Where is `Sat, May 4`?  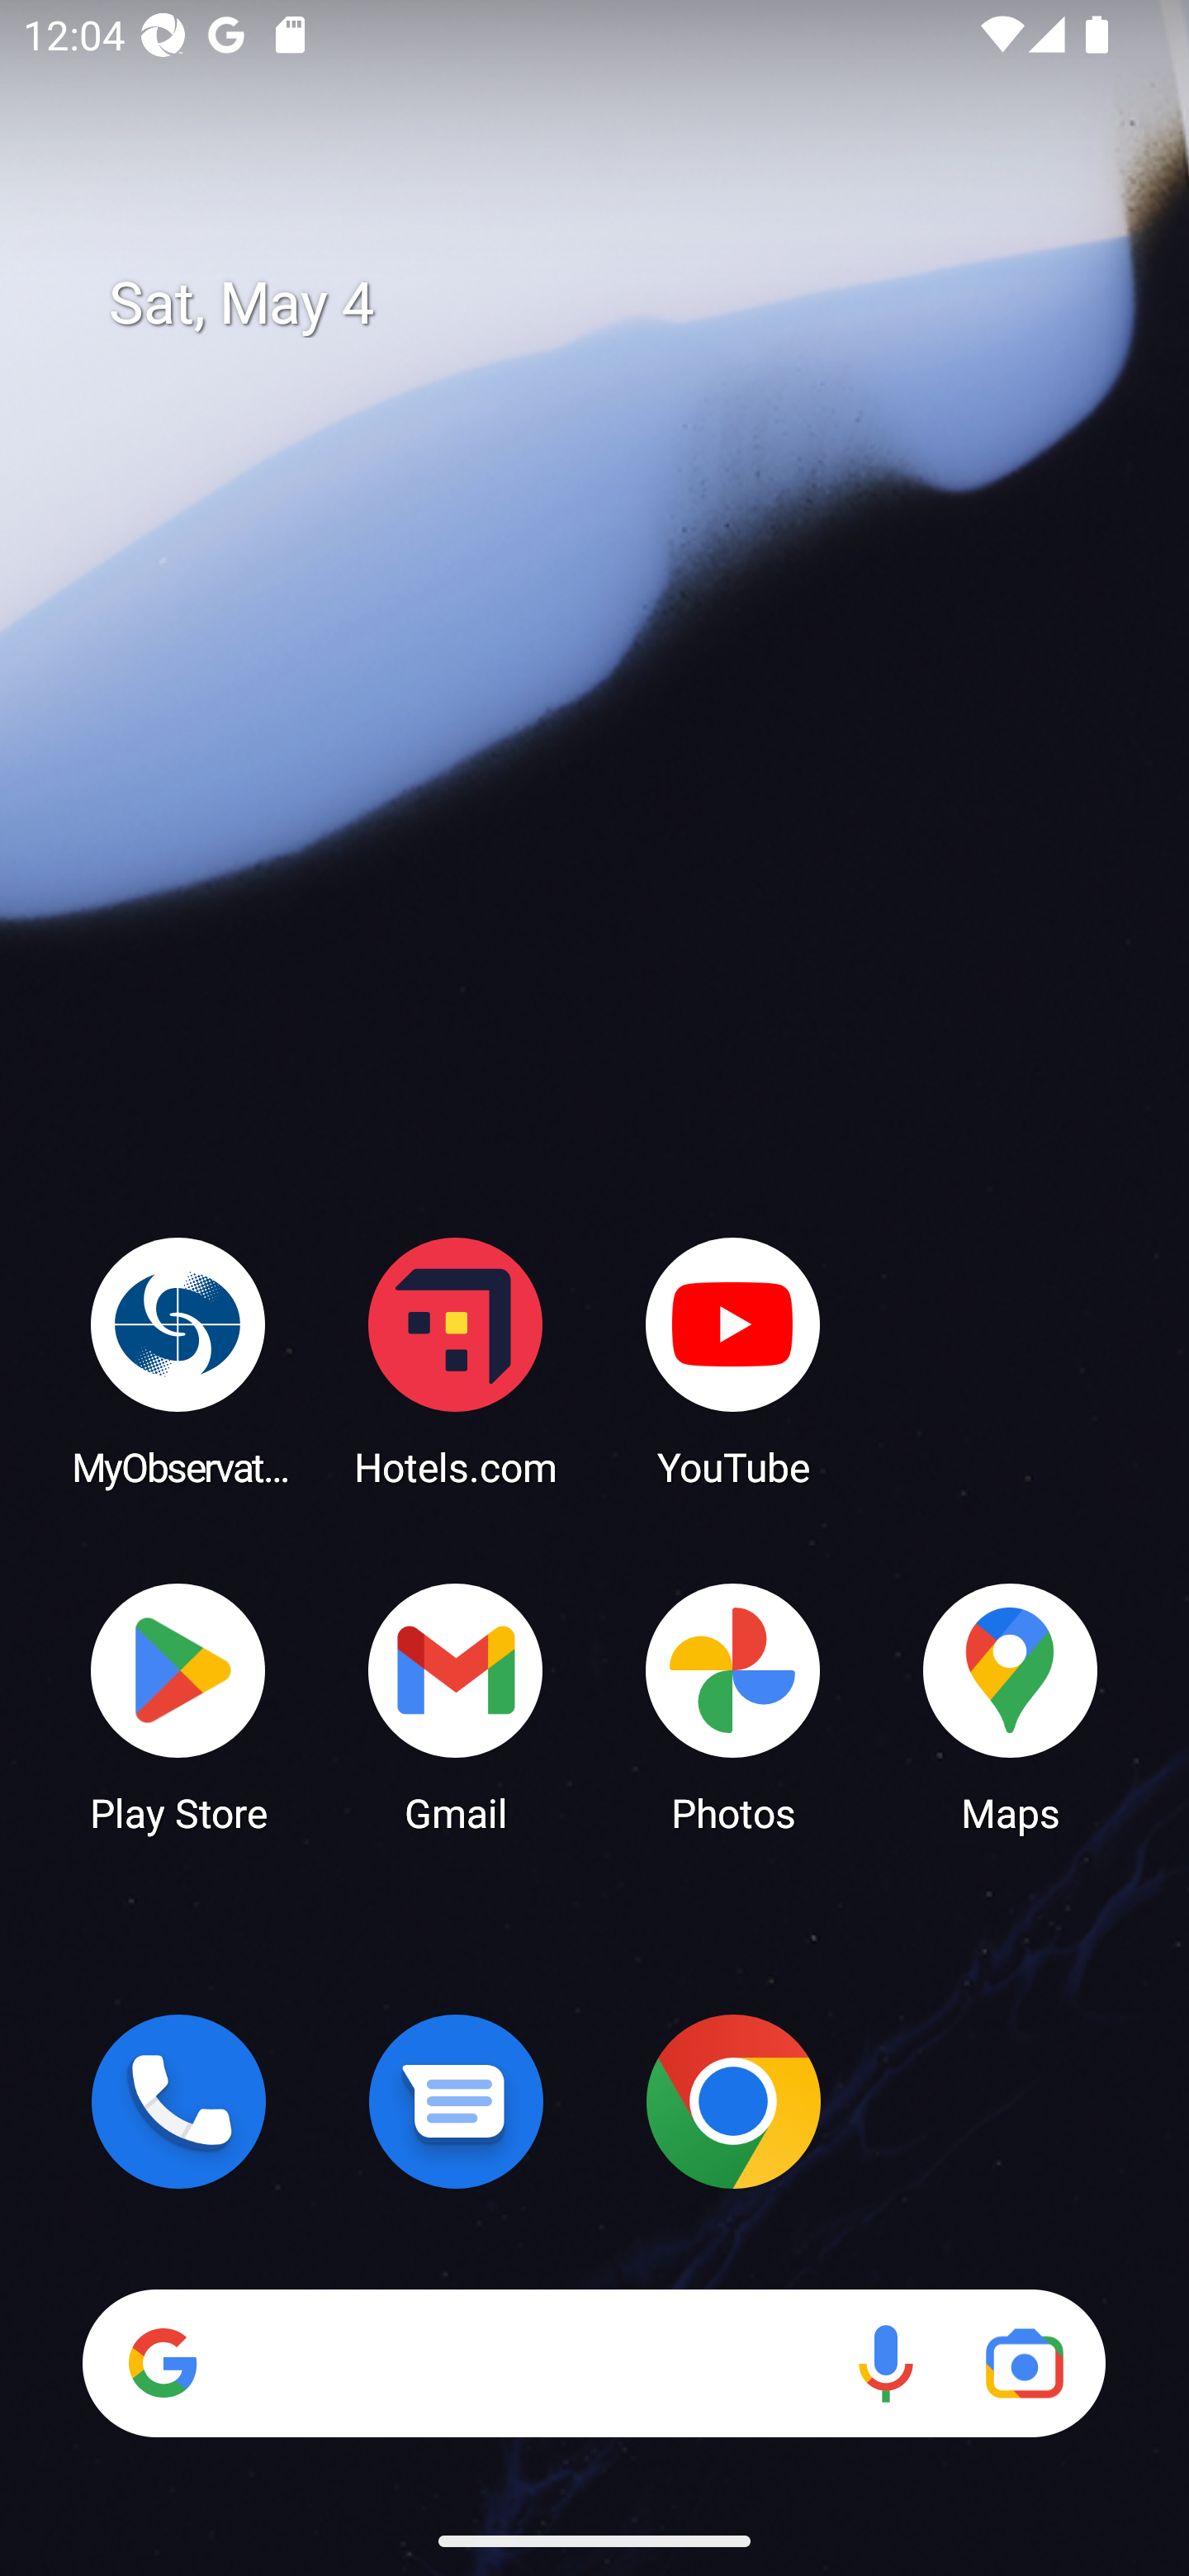 Sat, May 4 is located at coordinates (618, 304).